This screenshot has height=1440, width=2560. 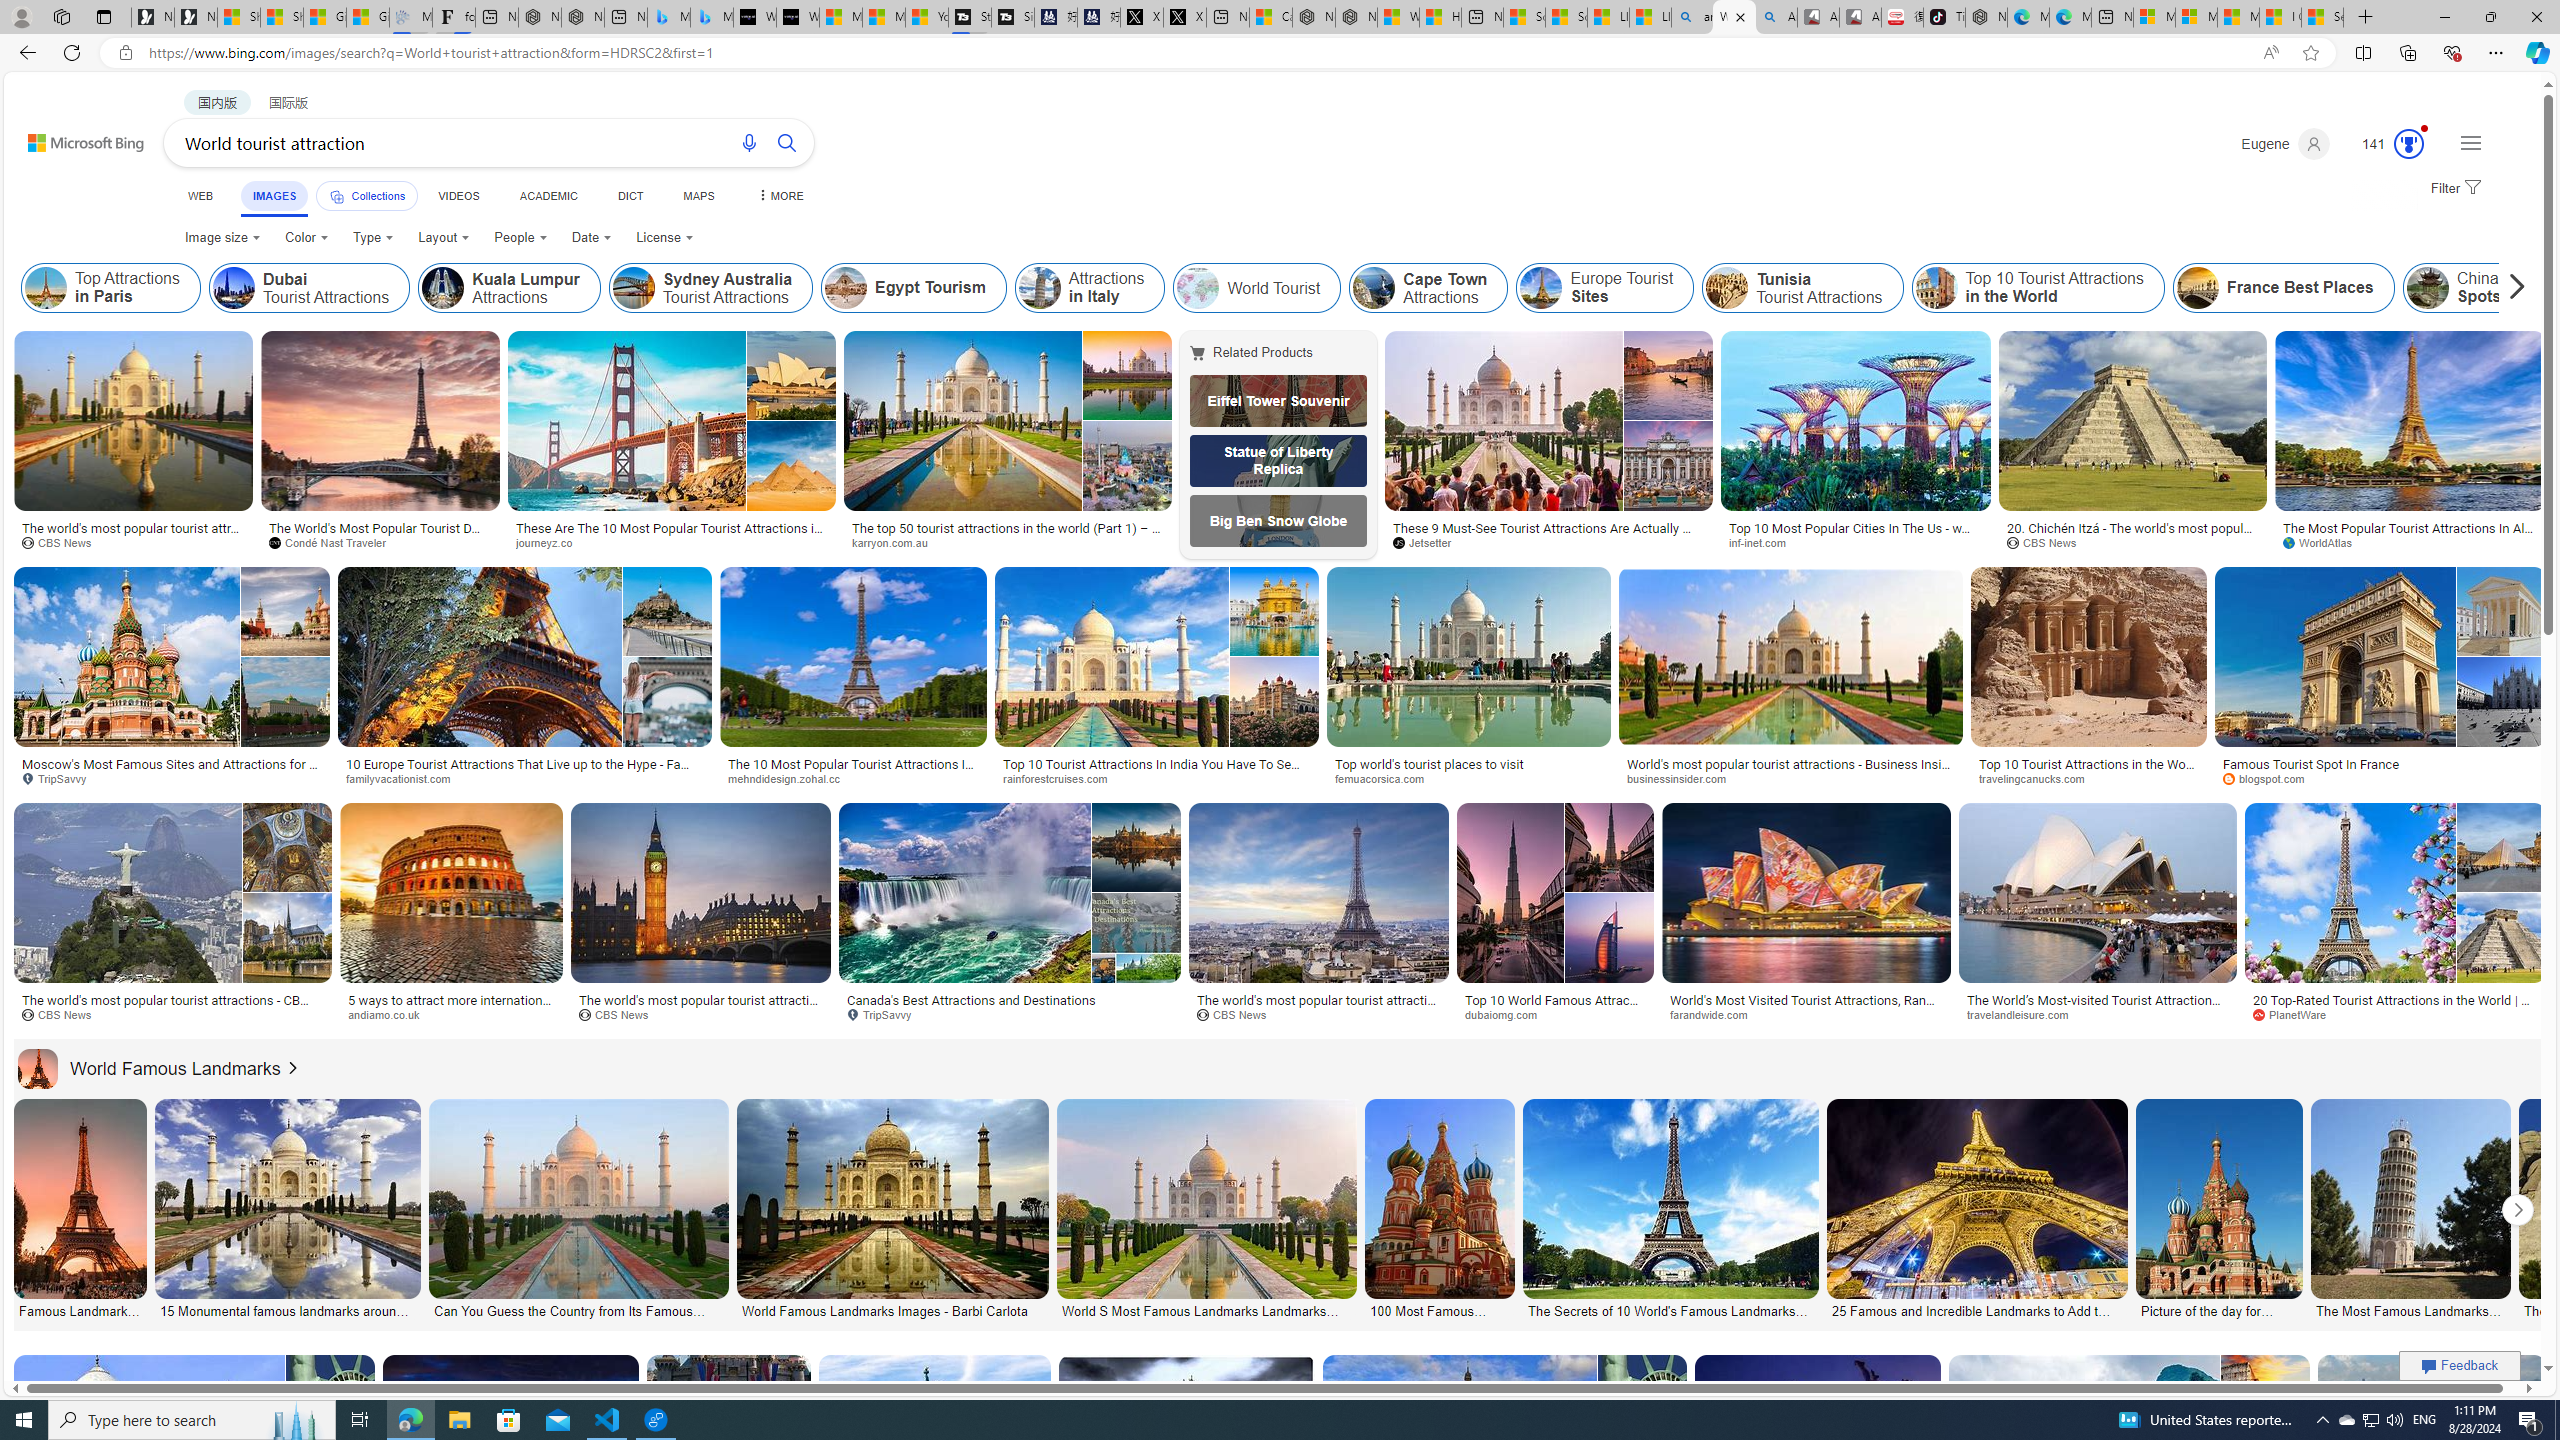 What do you see at coordinates (171, 770) in the screenshot?
I see `Moscow's Most Famous Sites and Attractions for Visitors` at bounding box center [171, 770].